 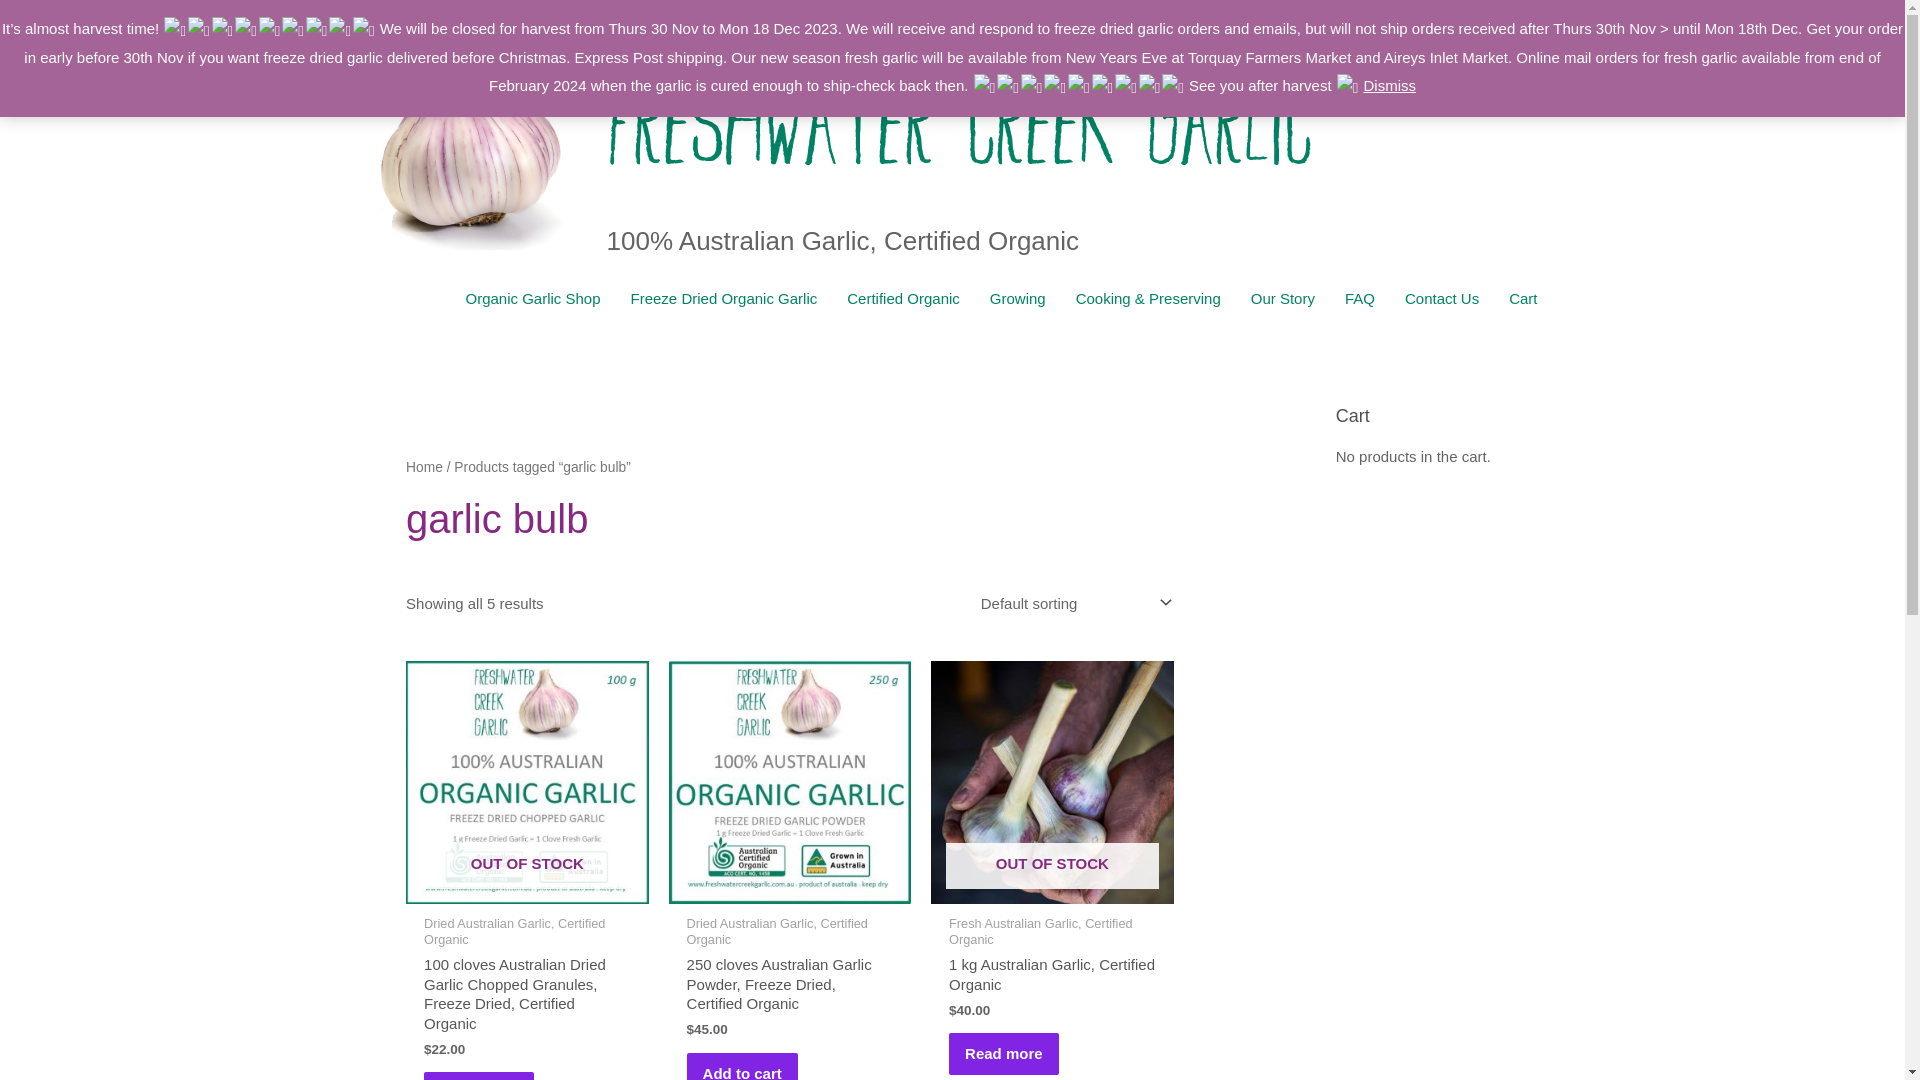 I want to click on Growing, so click(x=1018, y=299).